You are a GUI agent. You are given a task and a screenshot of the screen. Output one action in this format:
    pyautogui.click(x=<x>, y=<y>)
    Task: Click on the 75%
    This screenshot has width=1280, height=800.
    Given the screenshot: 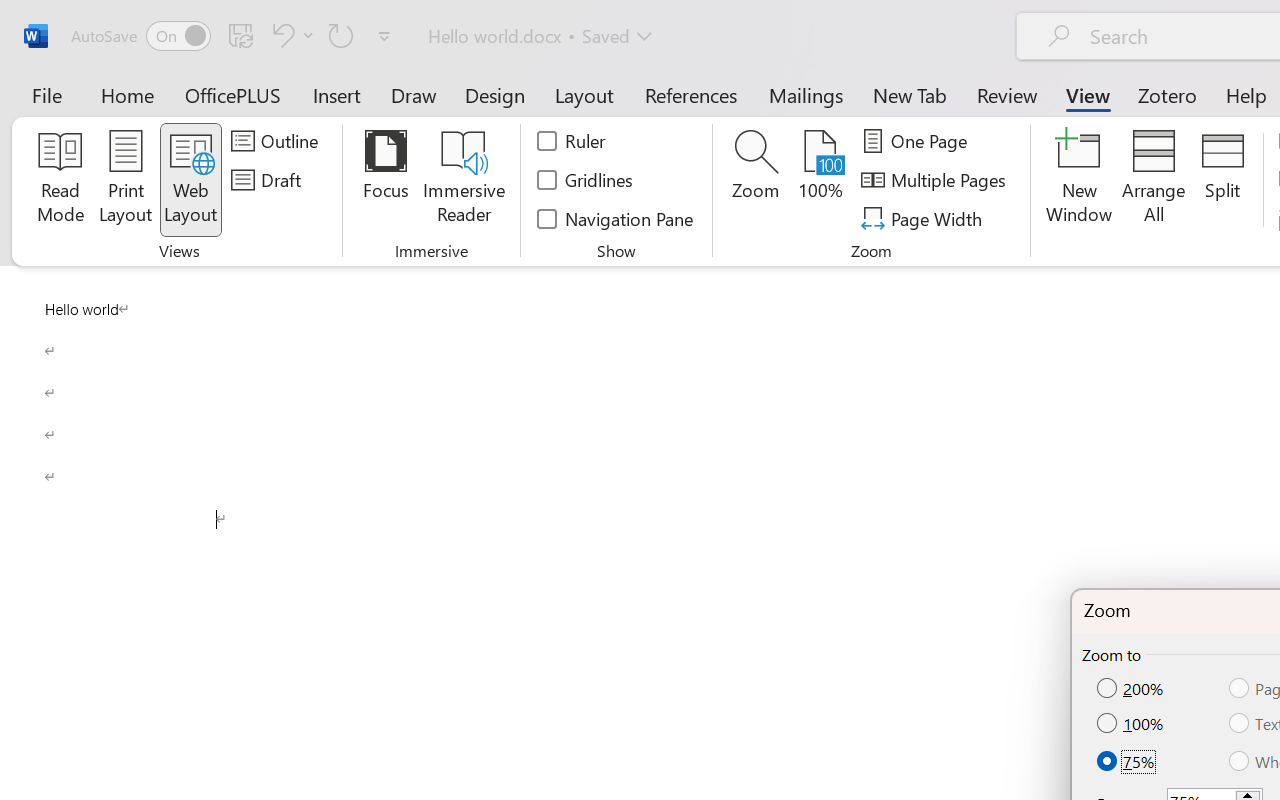 What is the action you would take?
    pyautogui.click(x=1127, y=760)
    